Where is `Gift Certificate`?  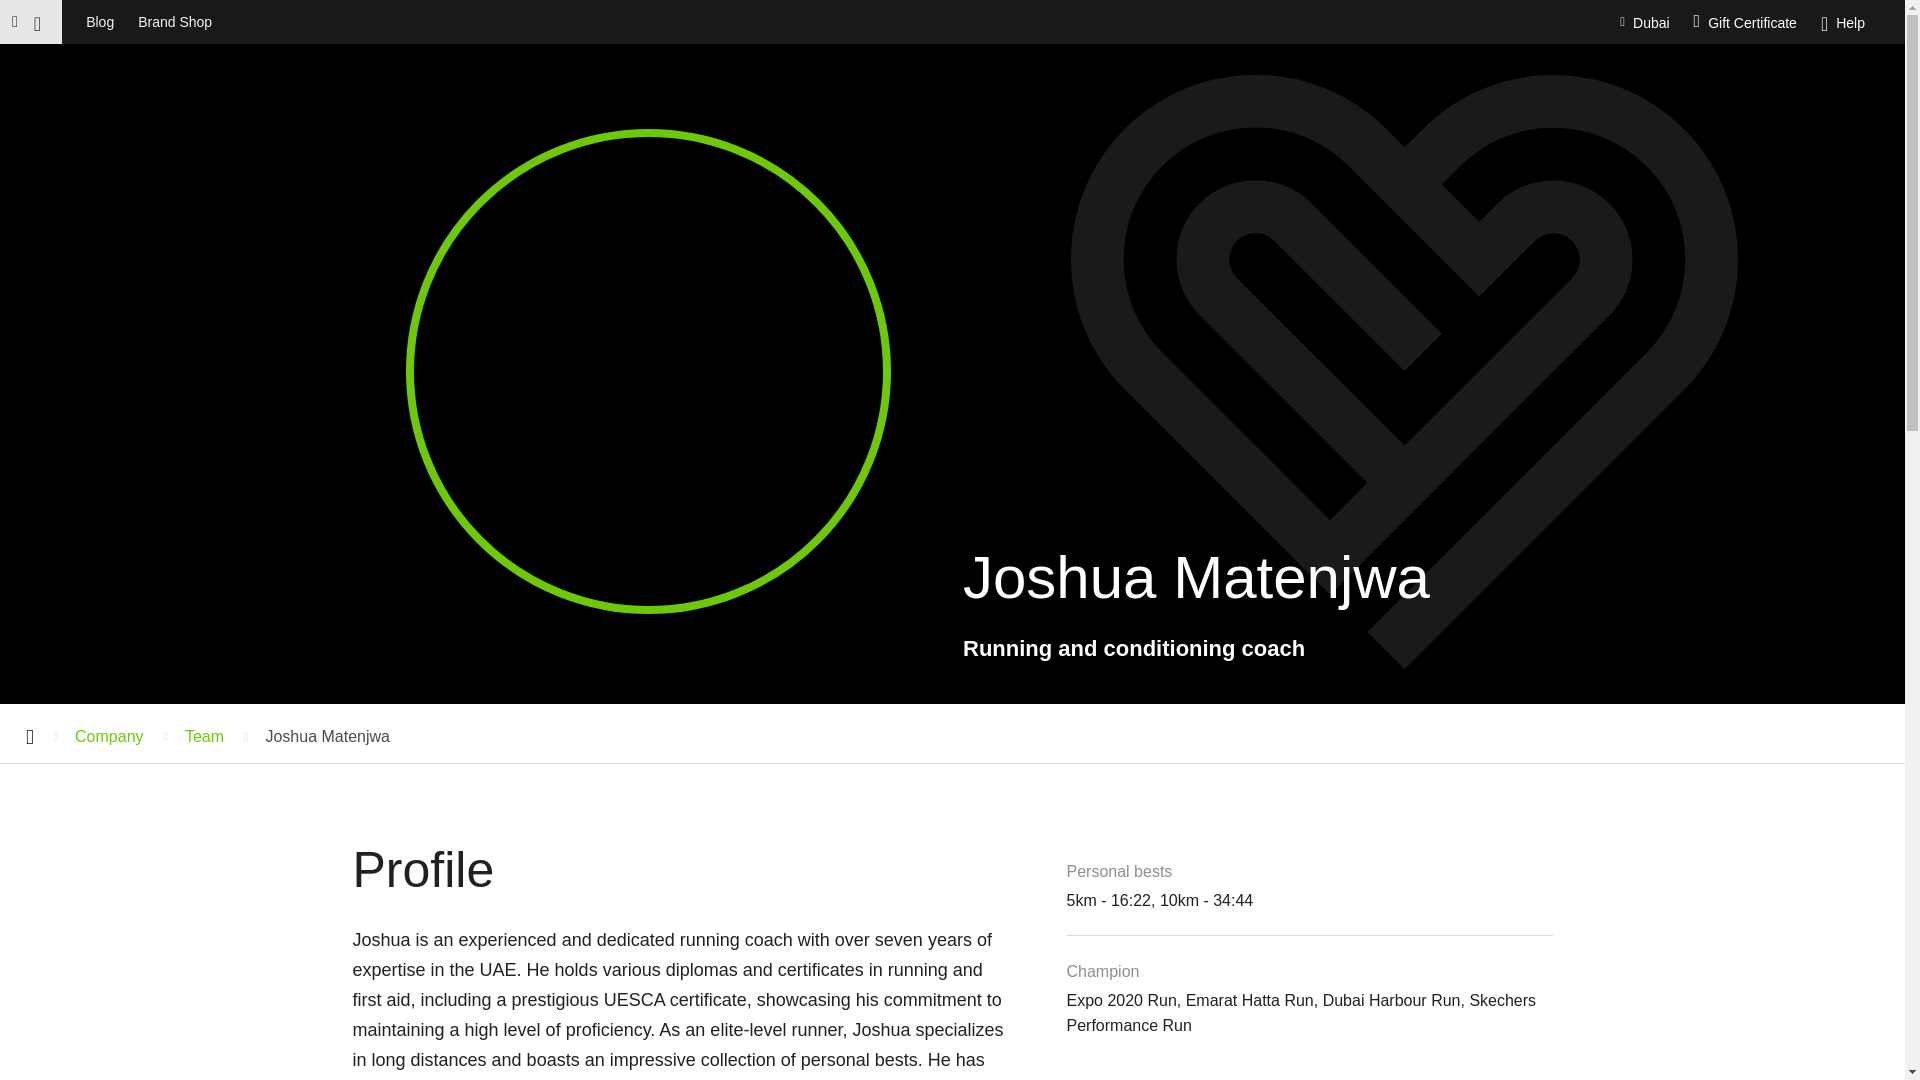 Gift Certificate is located at coordinates (1745, 22).